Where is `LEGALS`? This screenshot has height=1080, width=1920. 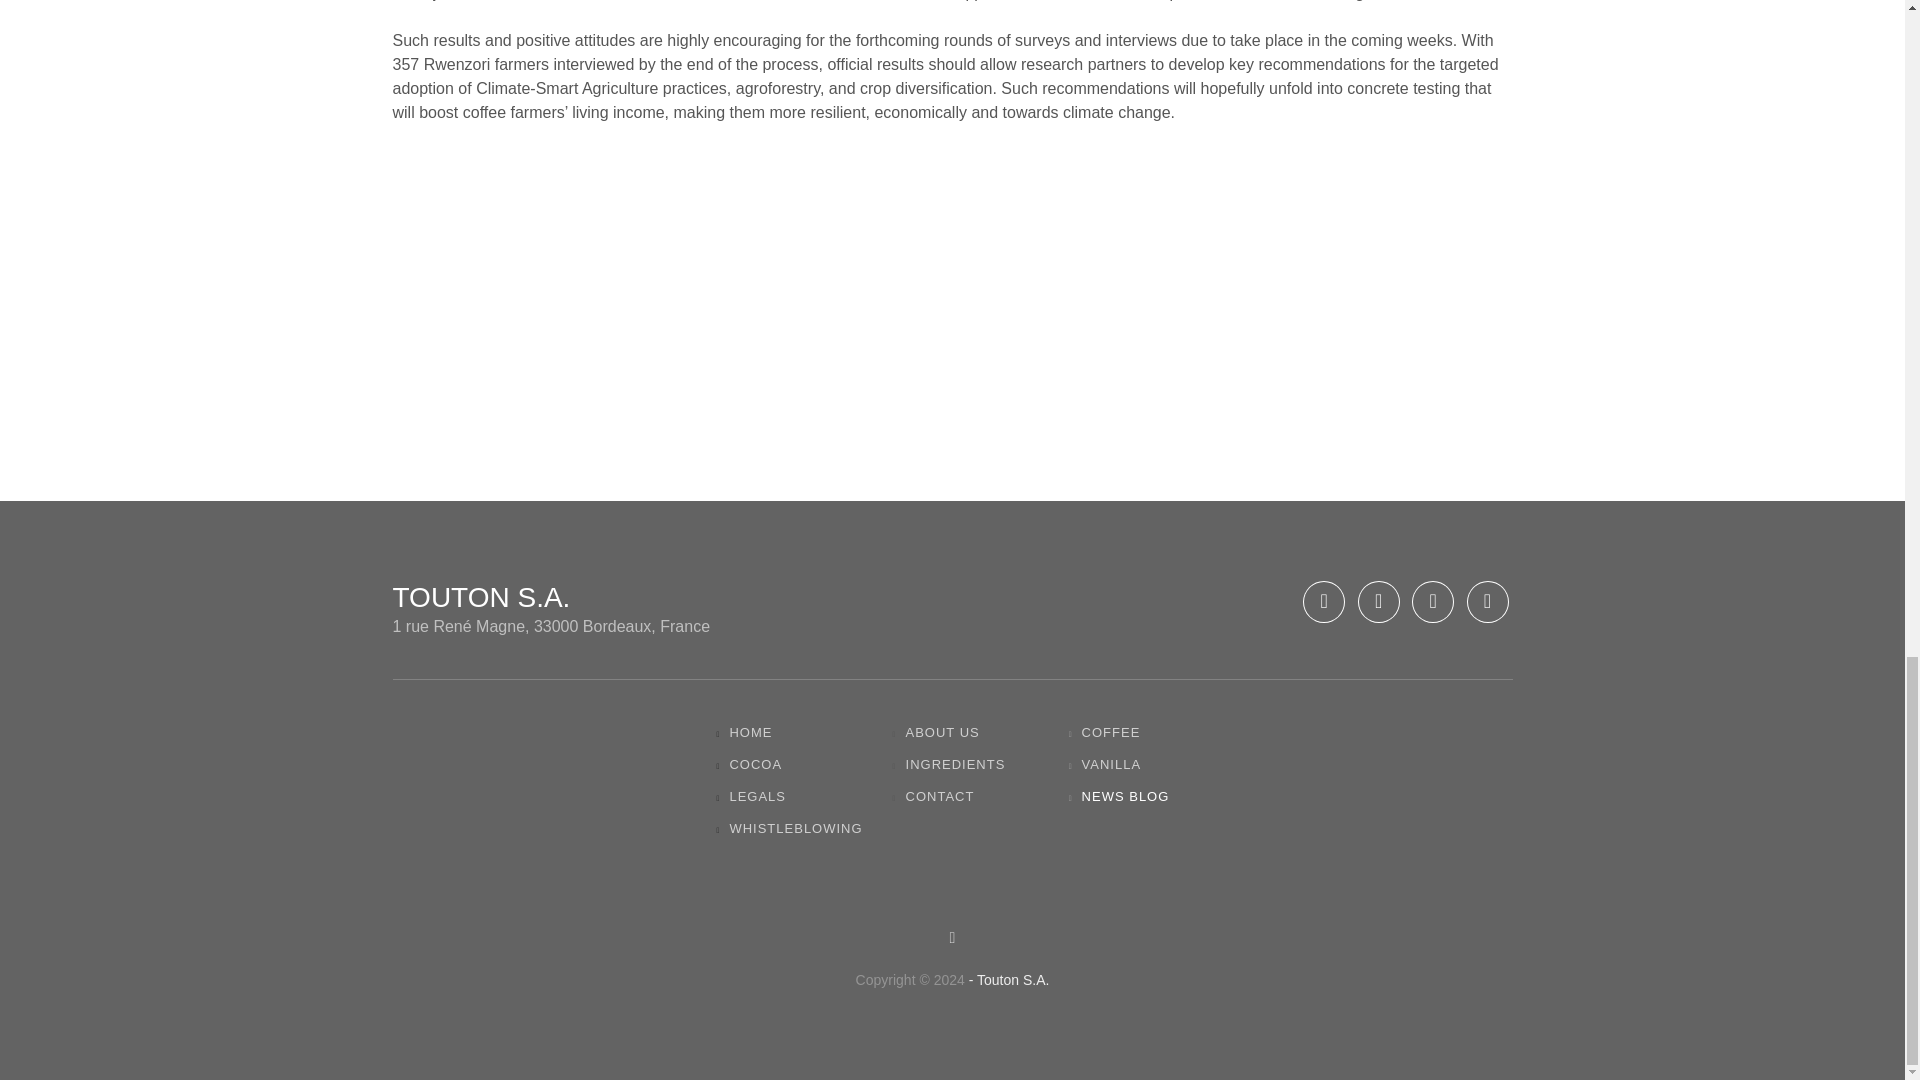 LEGALS is located at coordinates (752, 796).